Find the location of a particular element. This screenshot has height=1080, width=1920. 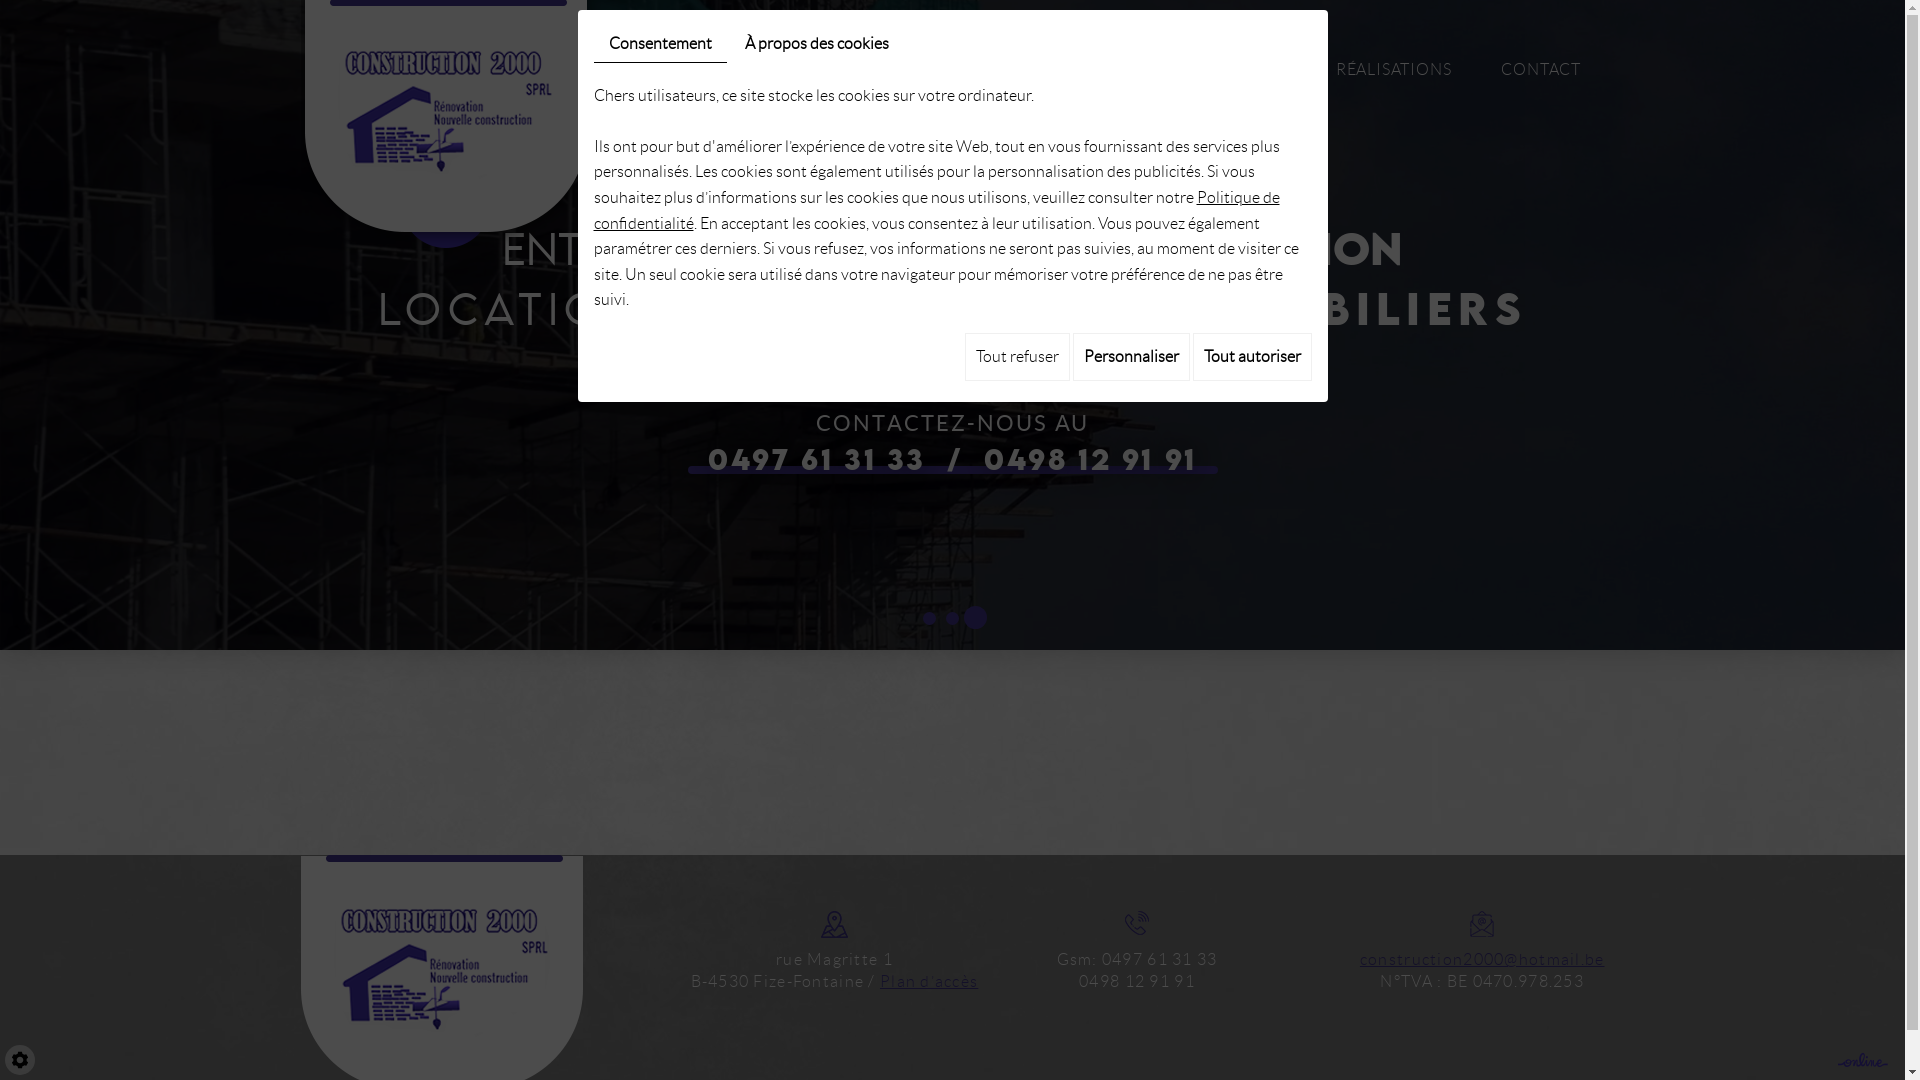

Tout autoriser is located at coordinates (1252, 357).